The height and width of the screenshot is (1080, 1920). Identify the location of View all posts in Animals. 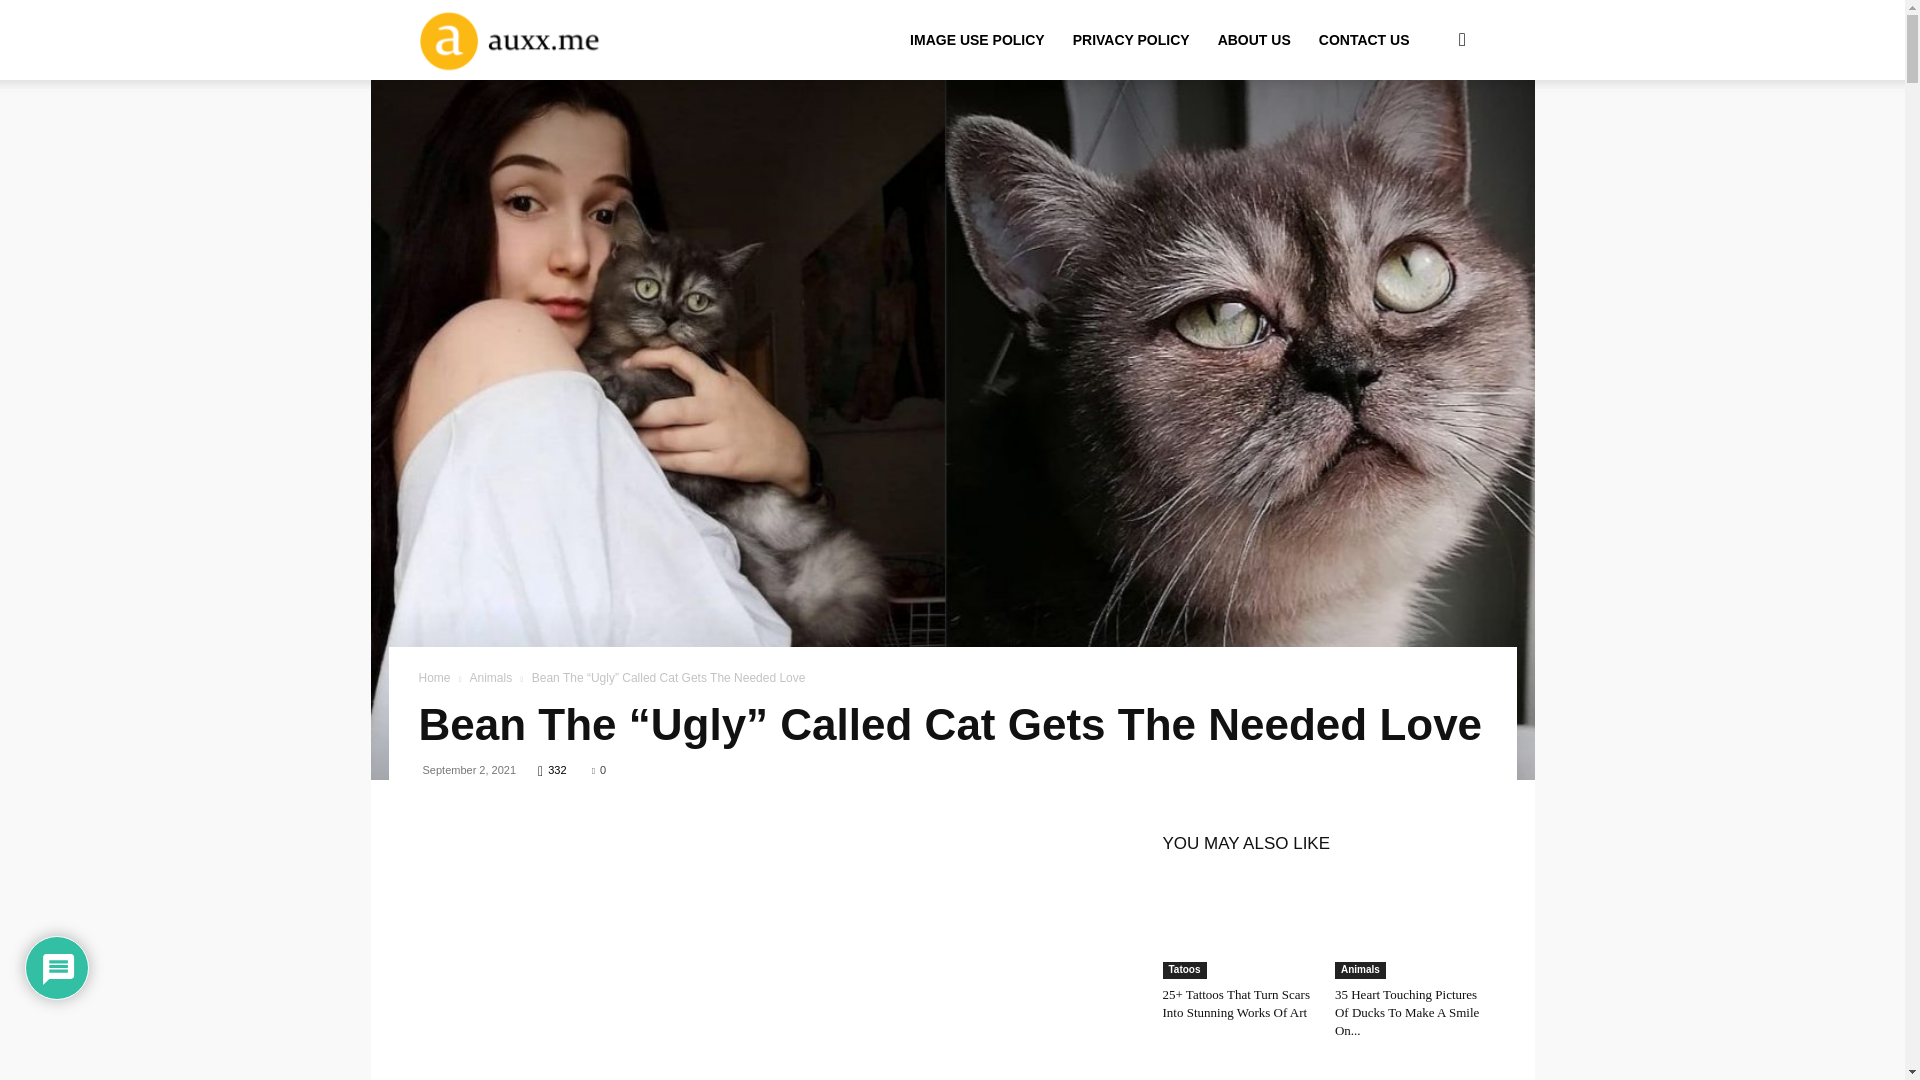
(490, 677).